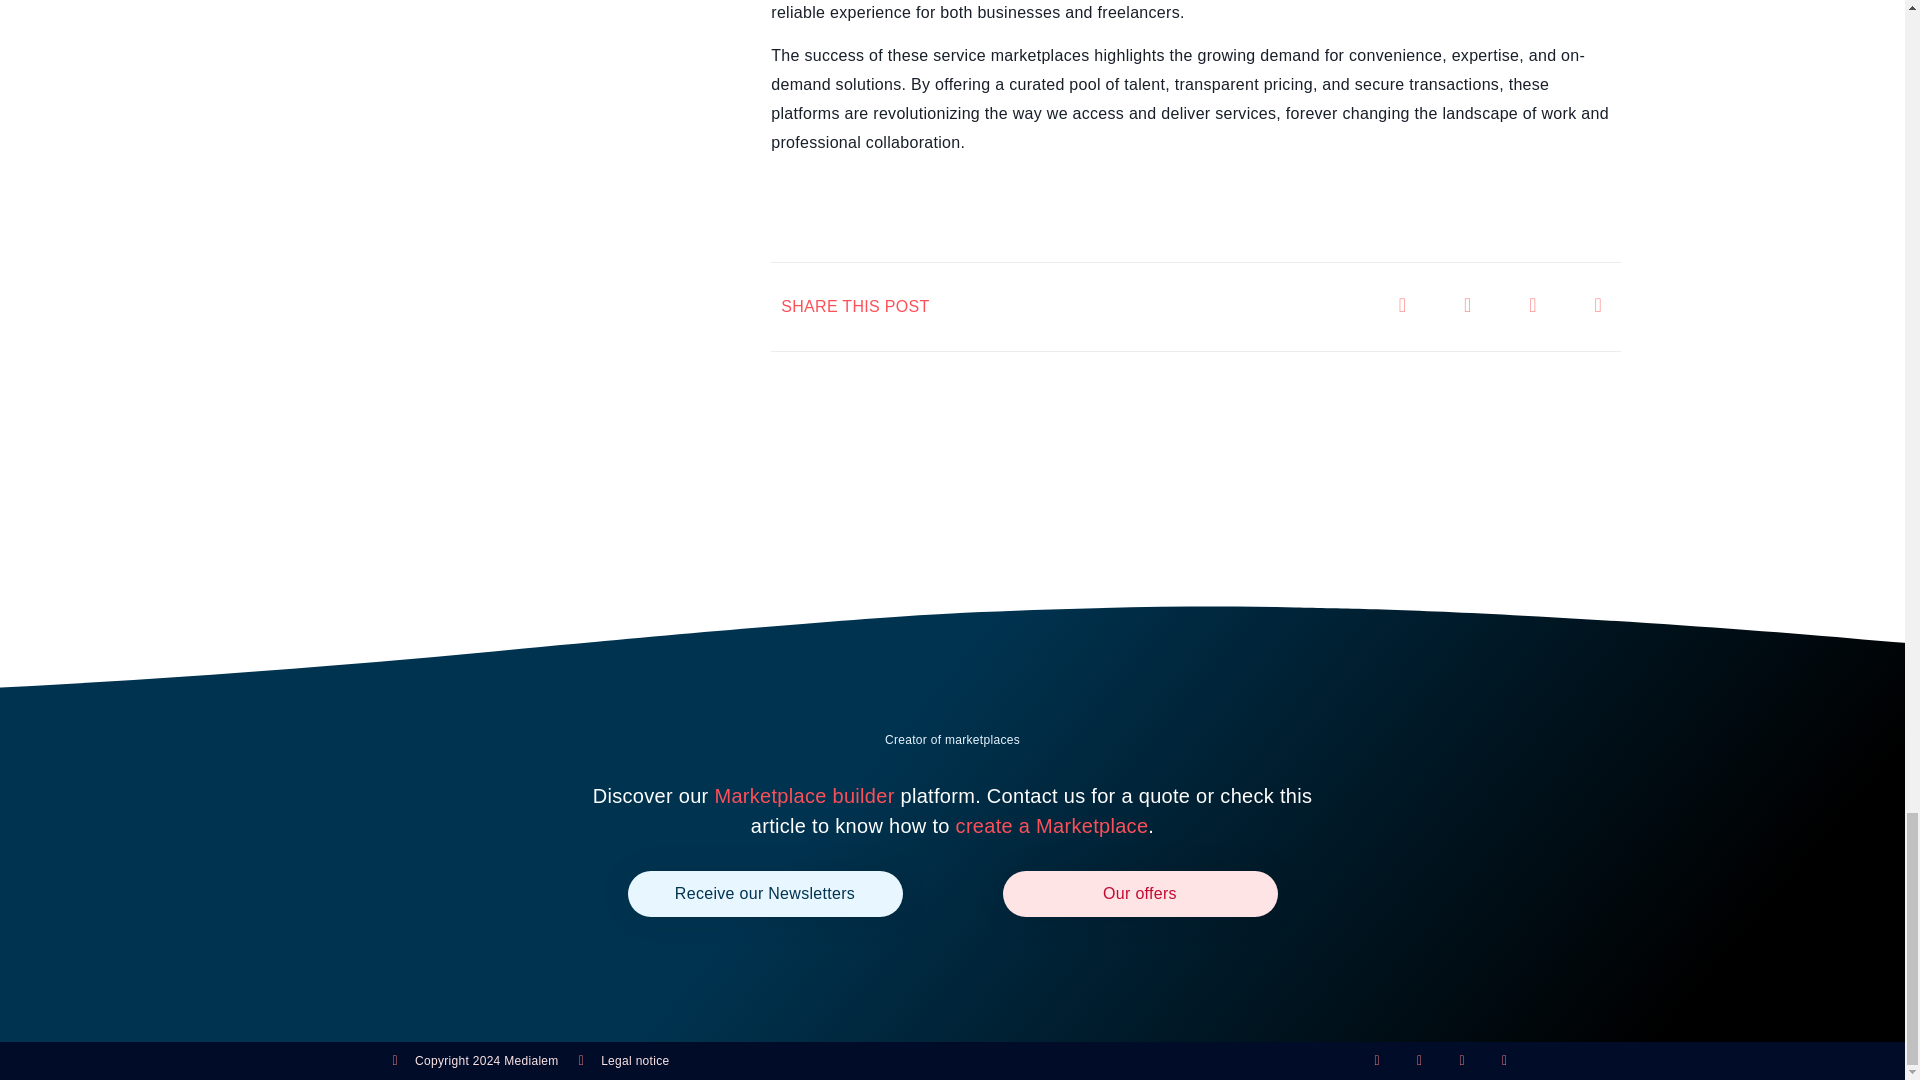 The width and height of the screenshot is (1920, 1080). Describe the element at coordinates (804, 796) in the screenshot. I see `Marketplace builder` at that location.